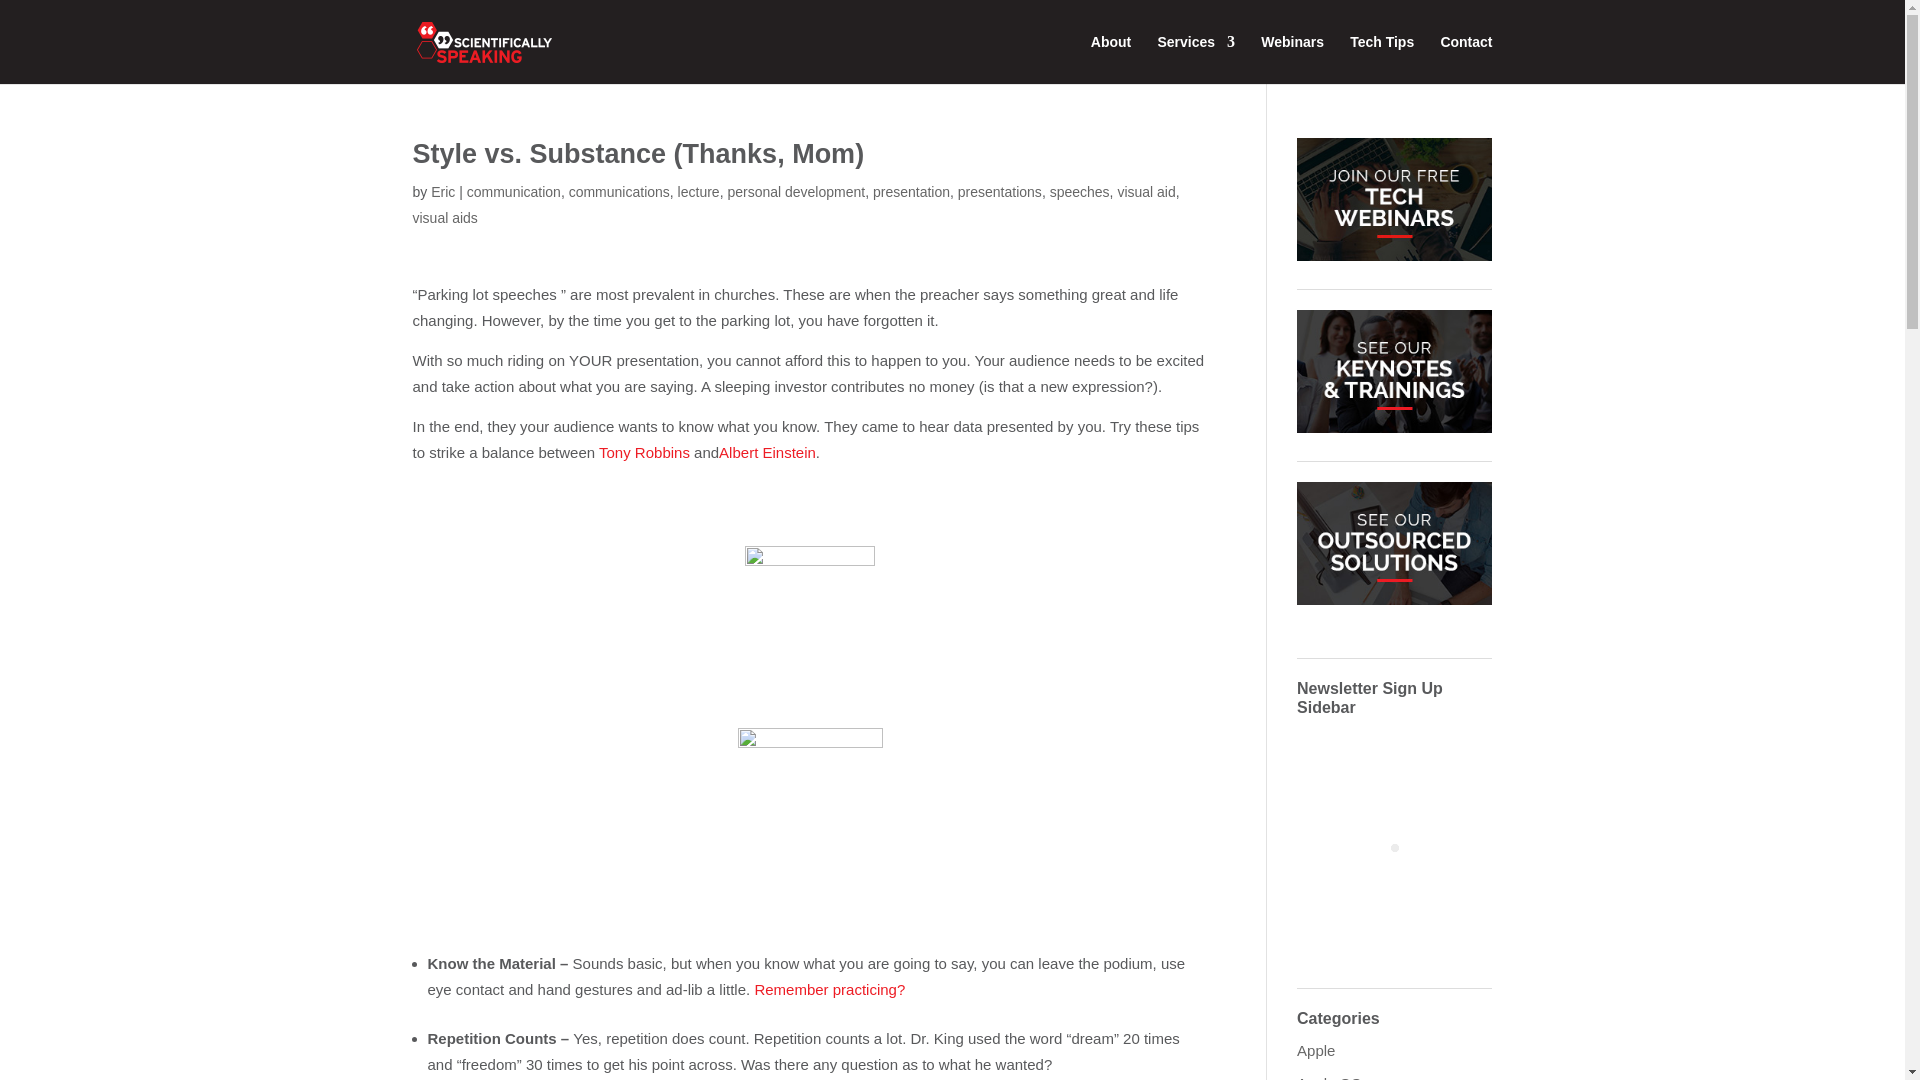 This screenshot has height=1080, width=1920. Describe the element at coordinates (442, 191) in the screenshot. I see `Eric` at that location.